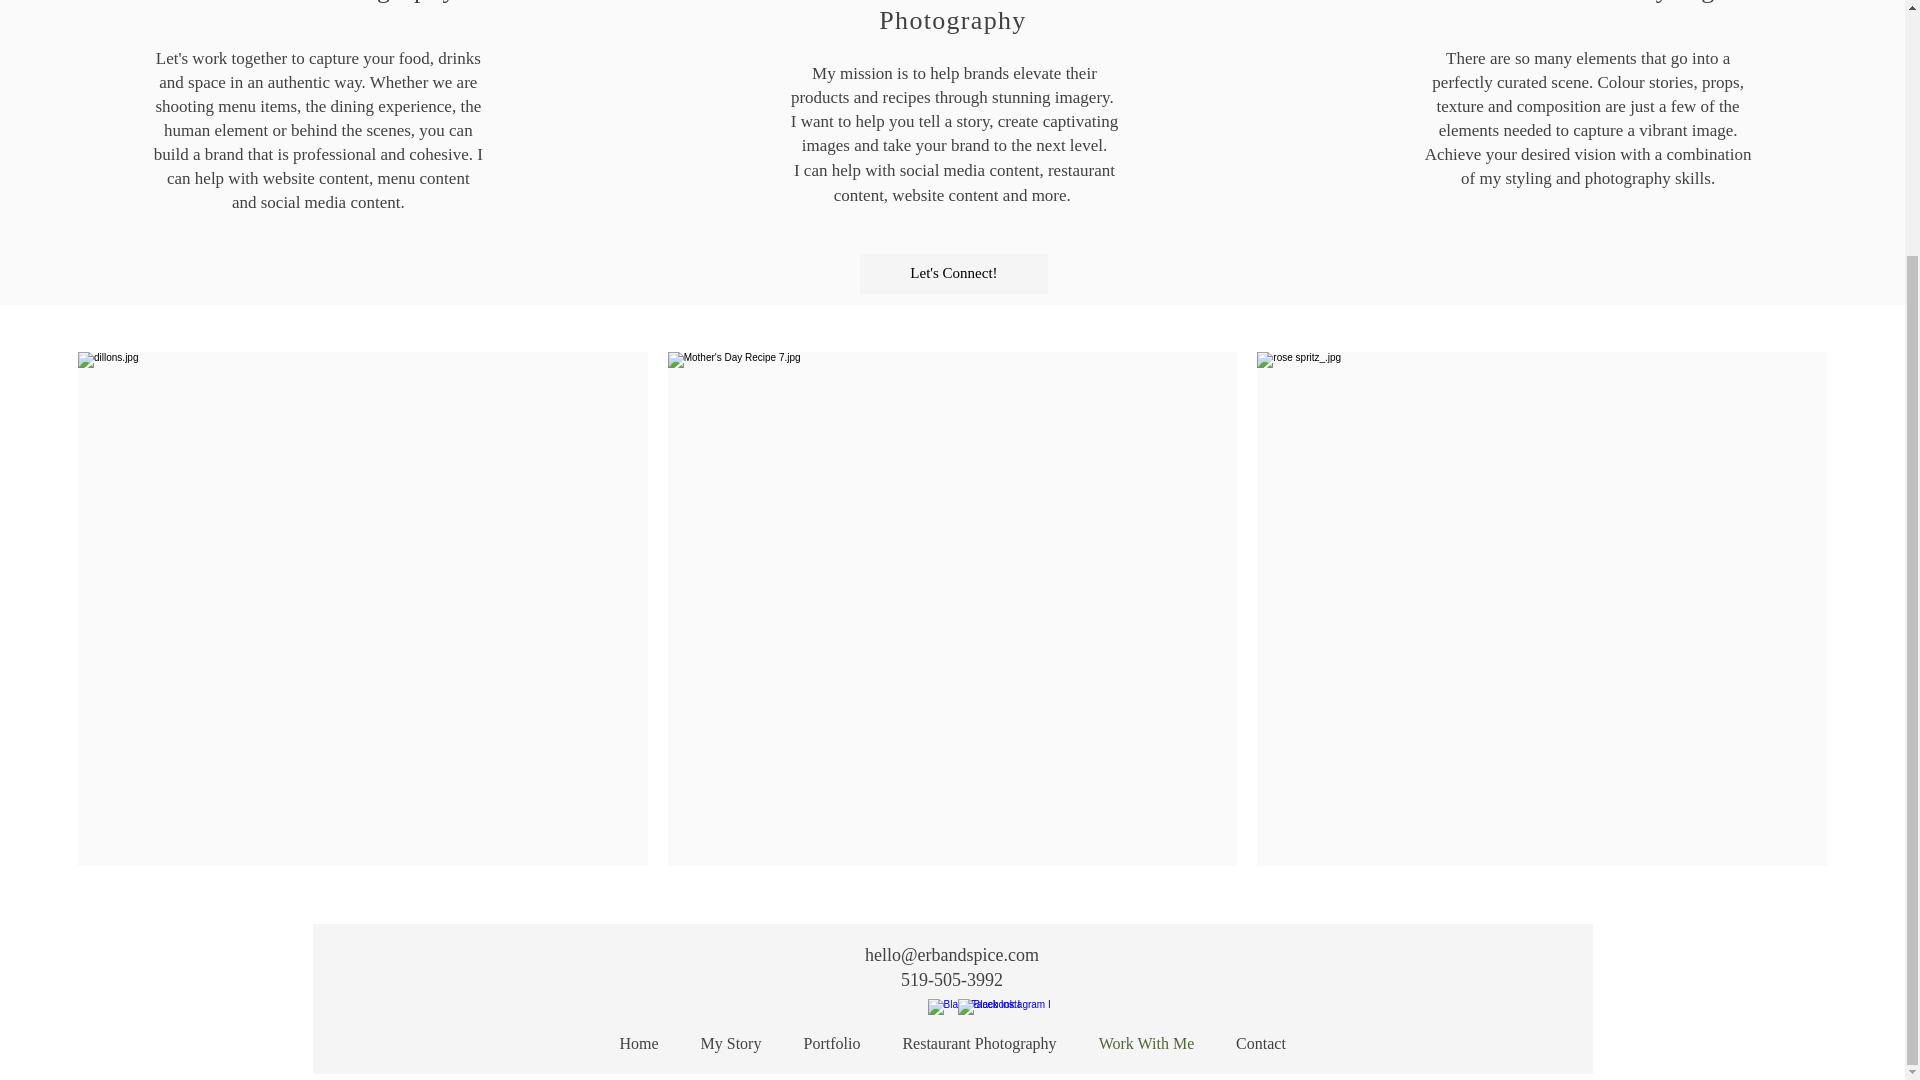 This screenshot has width=1920, height=1080. I want to click on 519-505-3992, so click(951, 980).